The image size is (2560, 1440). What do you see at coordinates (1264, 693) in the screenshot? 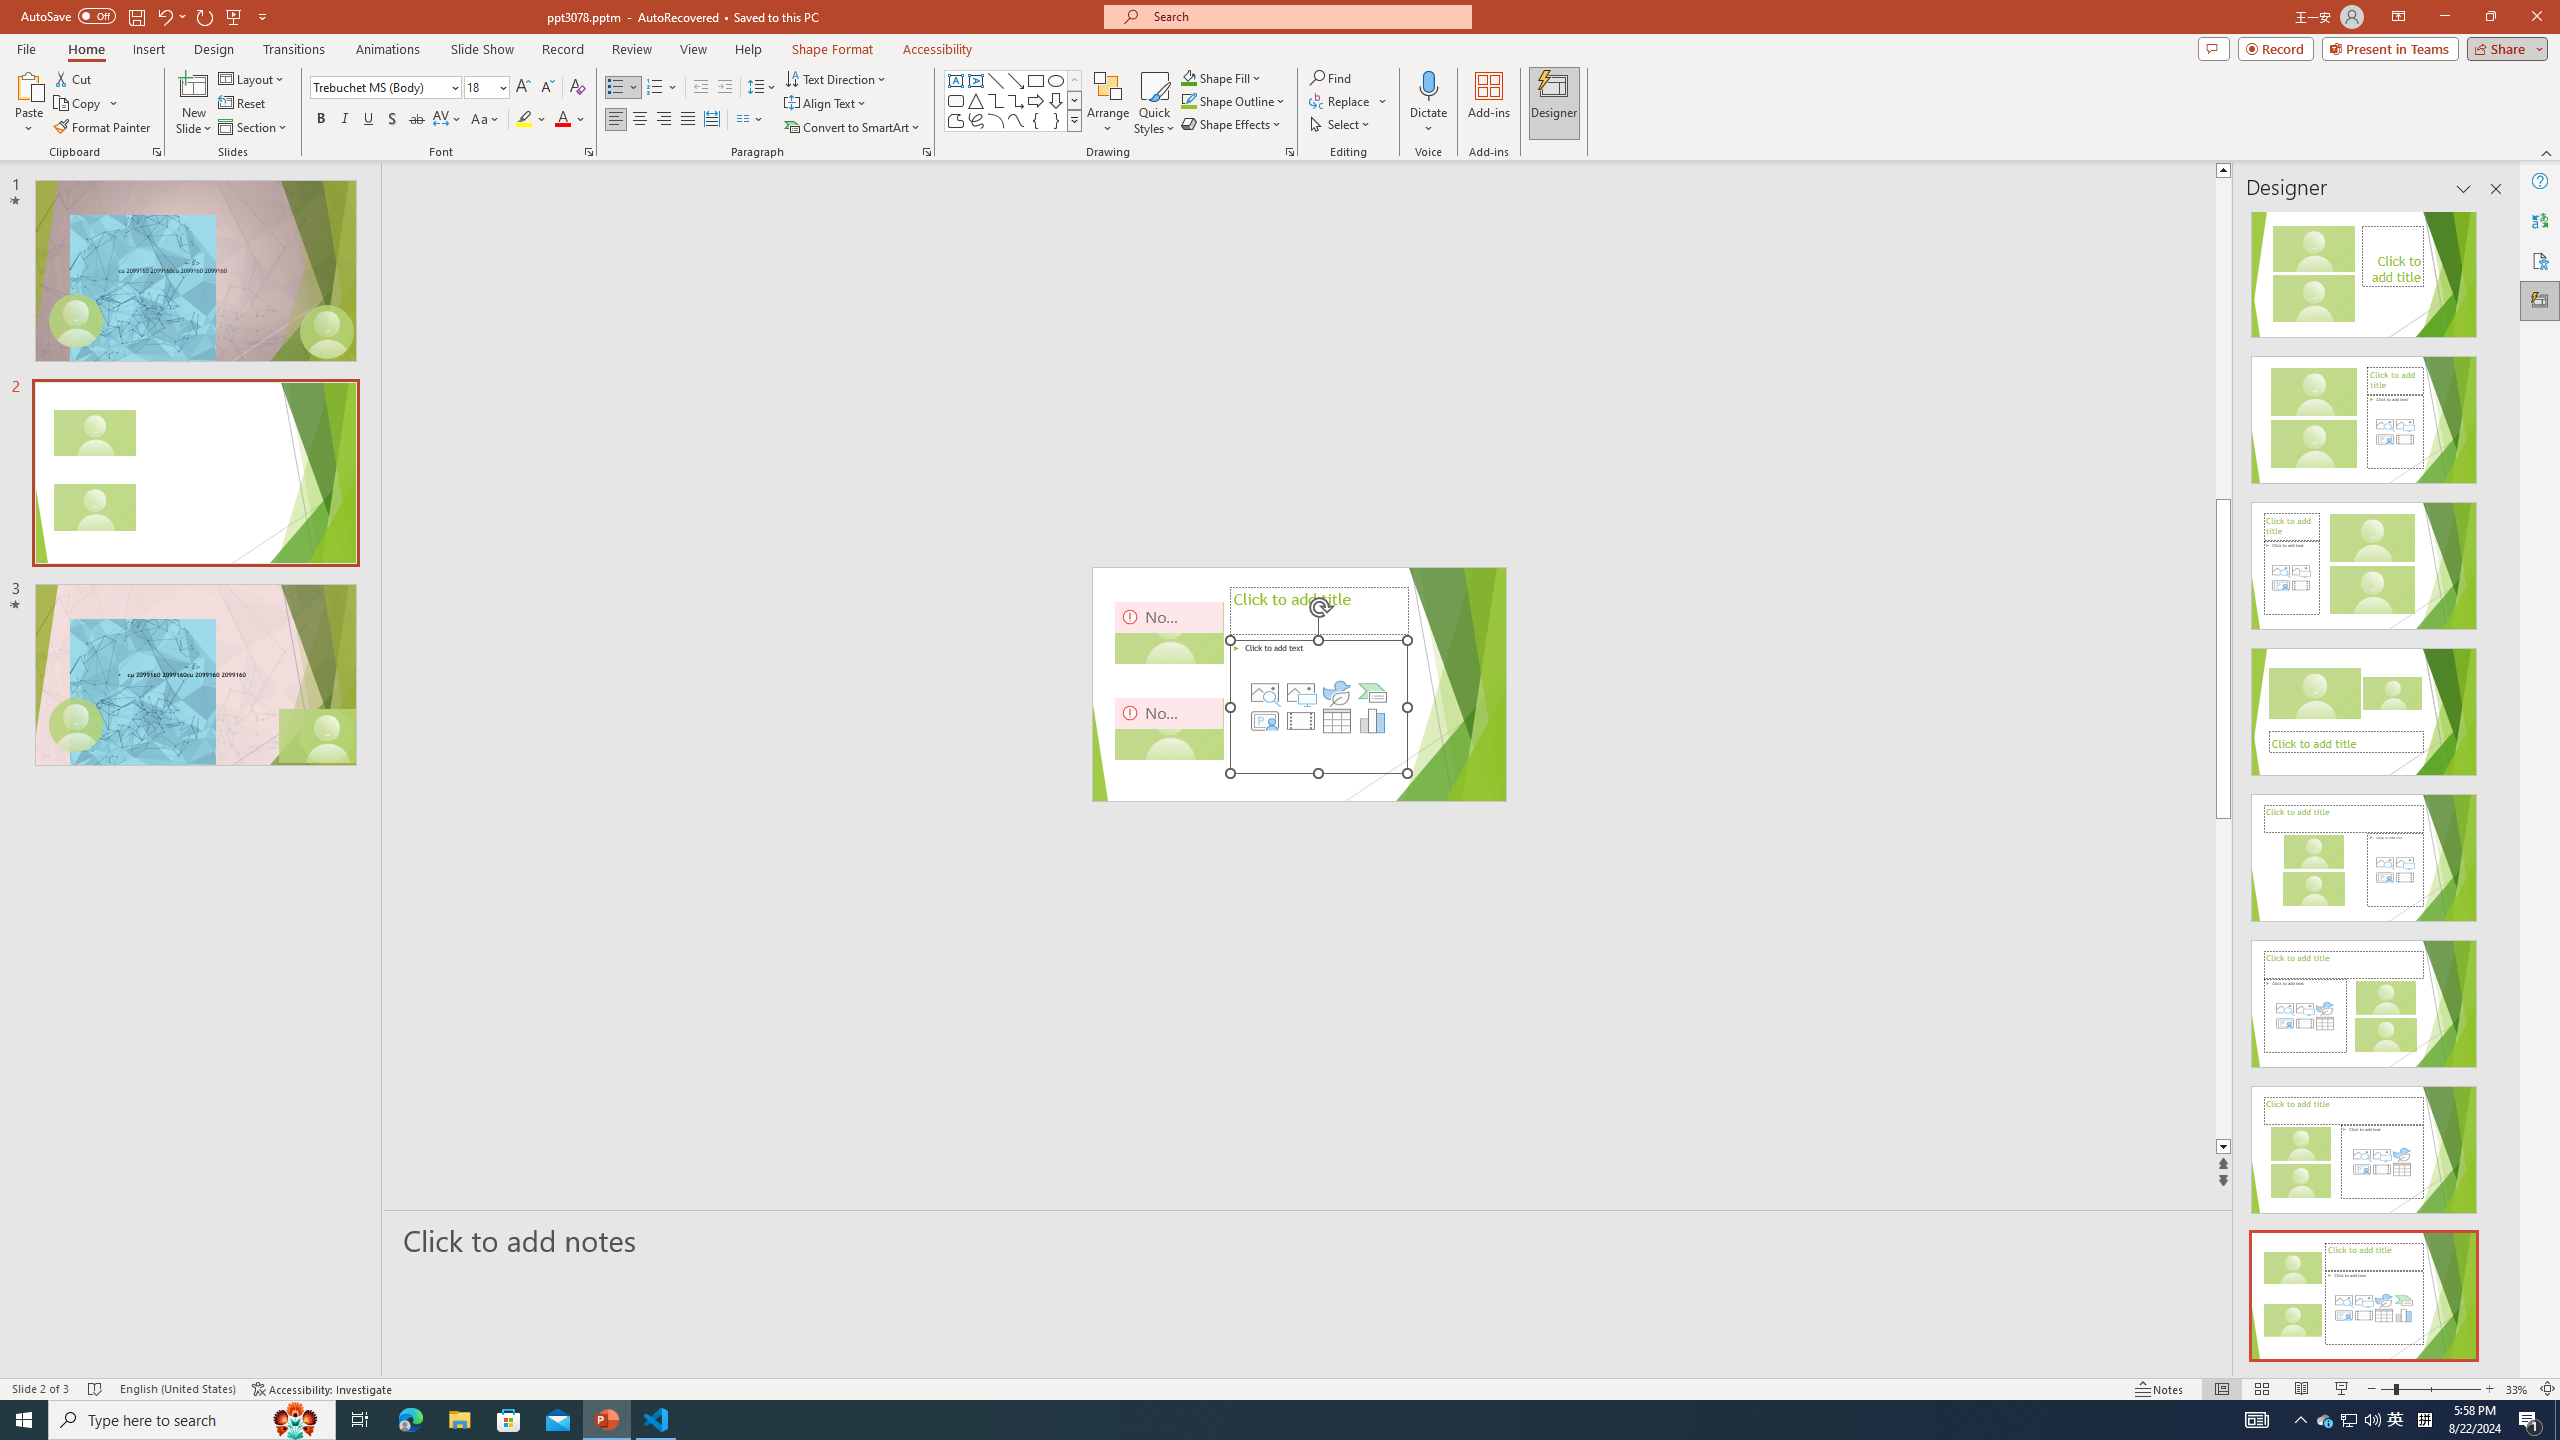
I see `Stock Images` at bounding box center [1264, 693].